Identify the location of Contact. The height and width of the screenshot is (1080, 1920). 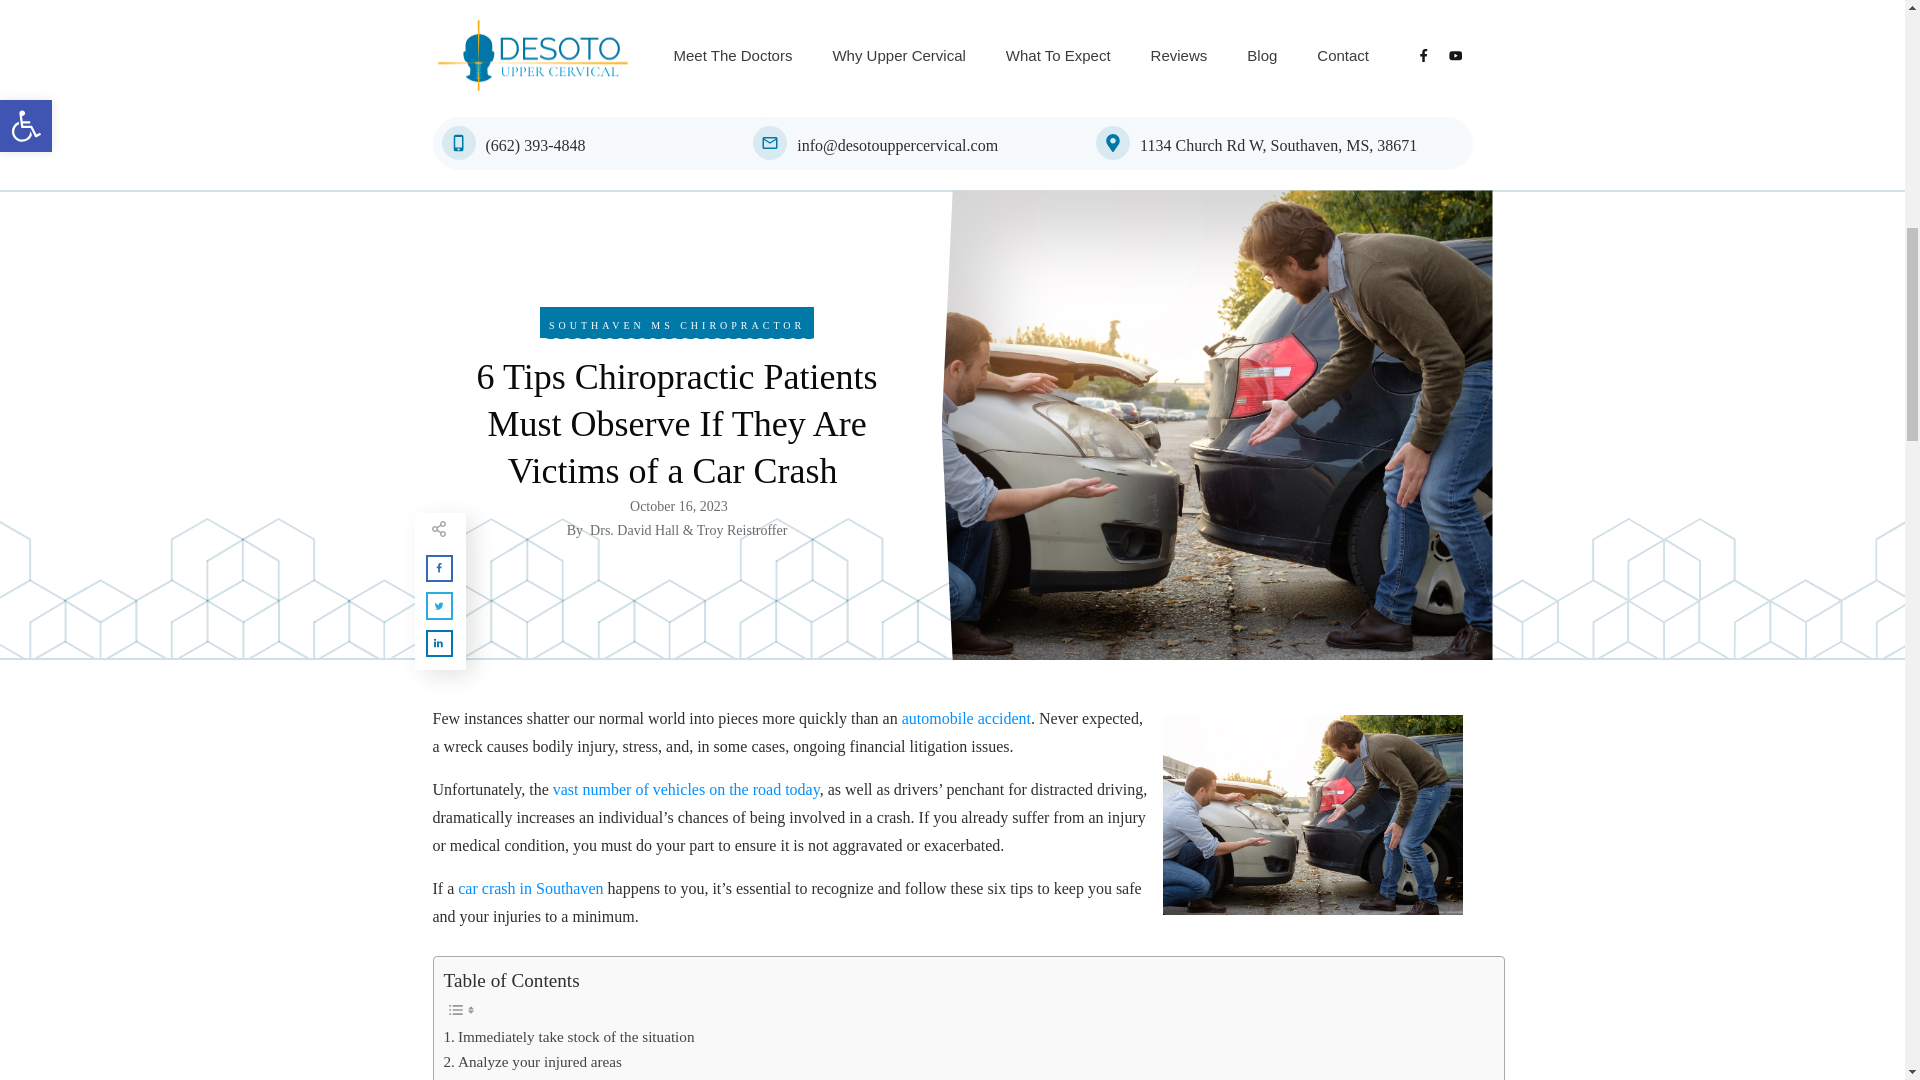
(1342, 56).